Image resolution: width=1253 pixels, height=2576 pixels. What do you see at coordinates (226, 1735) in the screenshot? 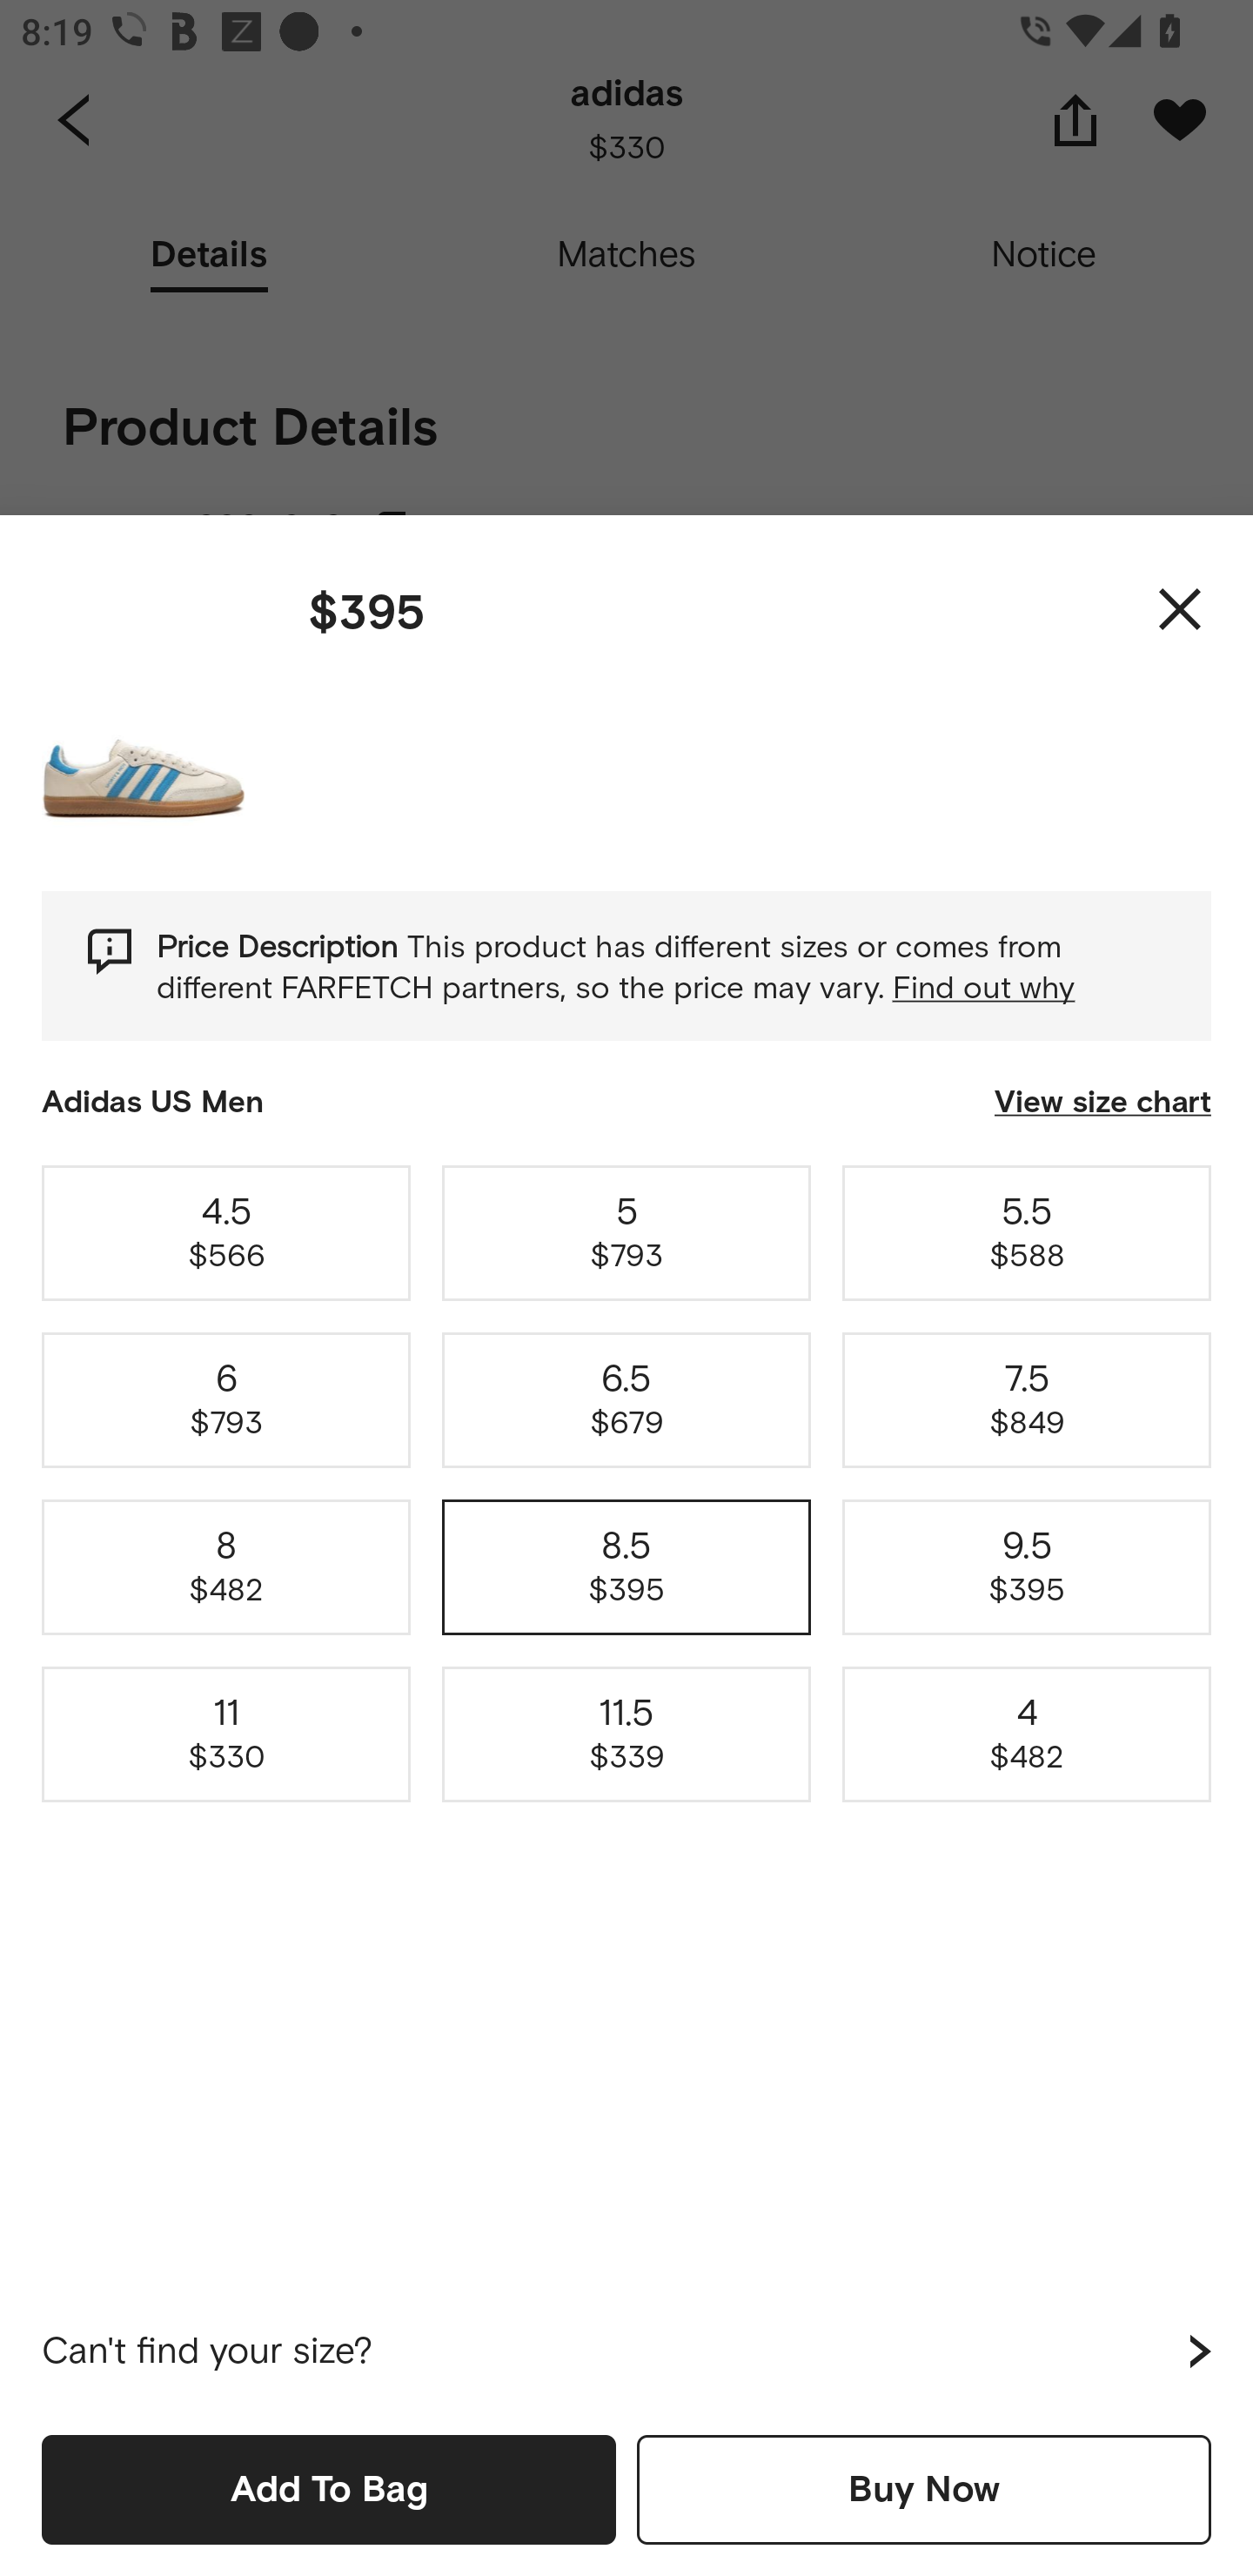
I see `11 $330` at bounding box center [226, 1735].